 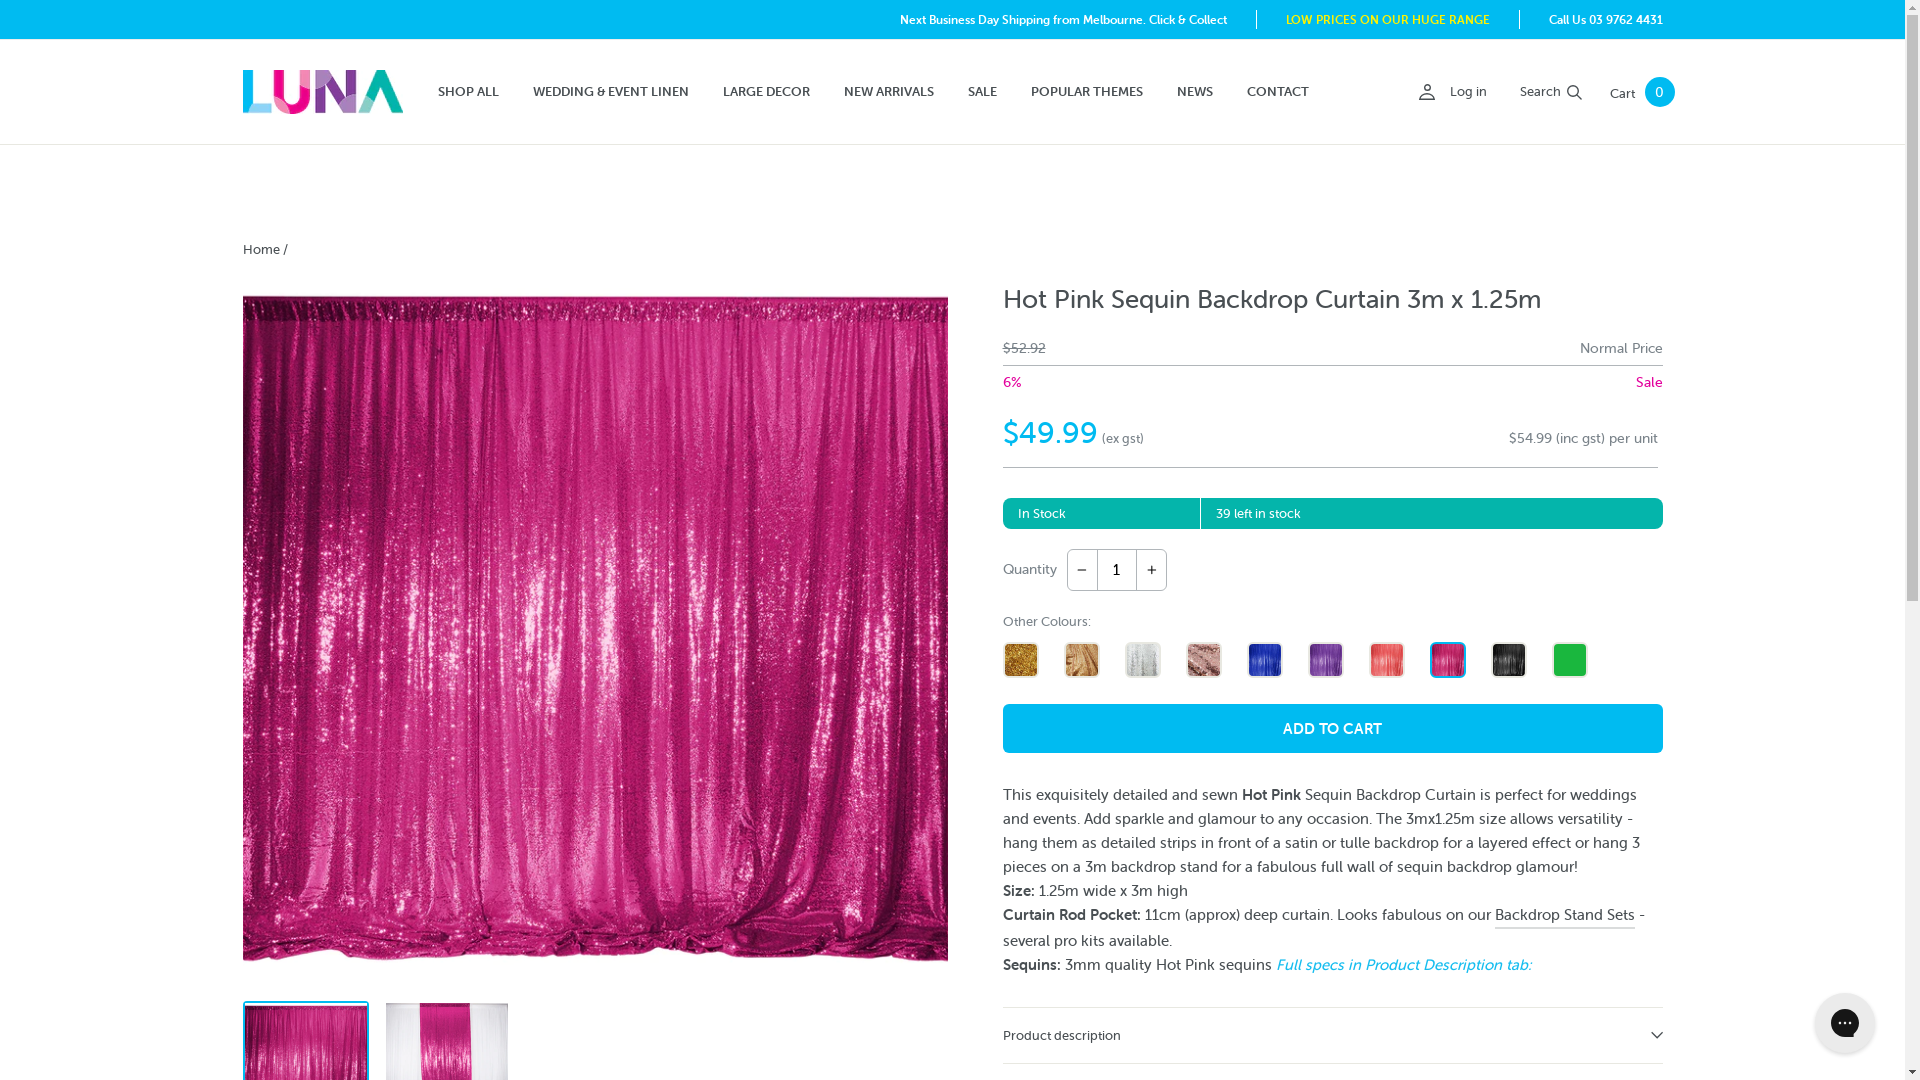 What do you see at coordinates (1152, 570) in the screenshot?
I see `+` at bounding box center [1152, 570].